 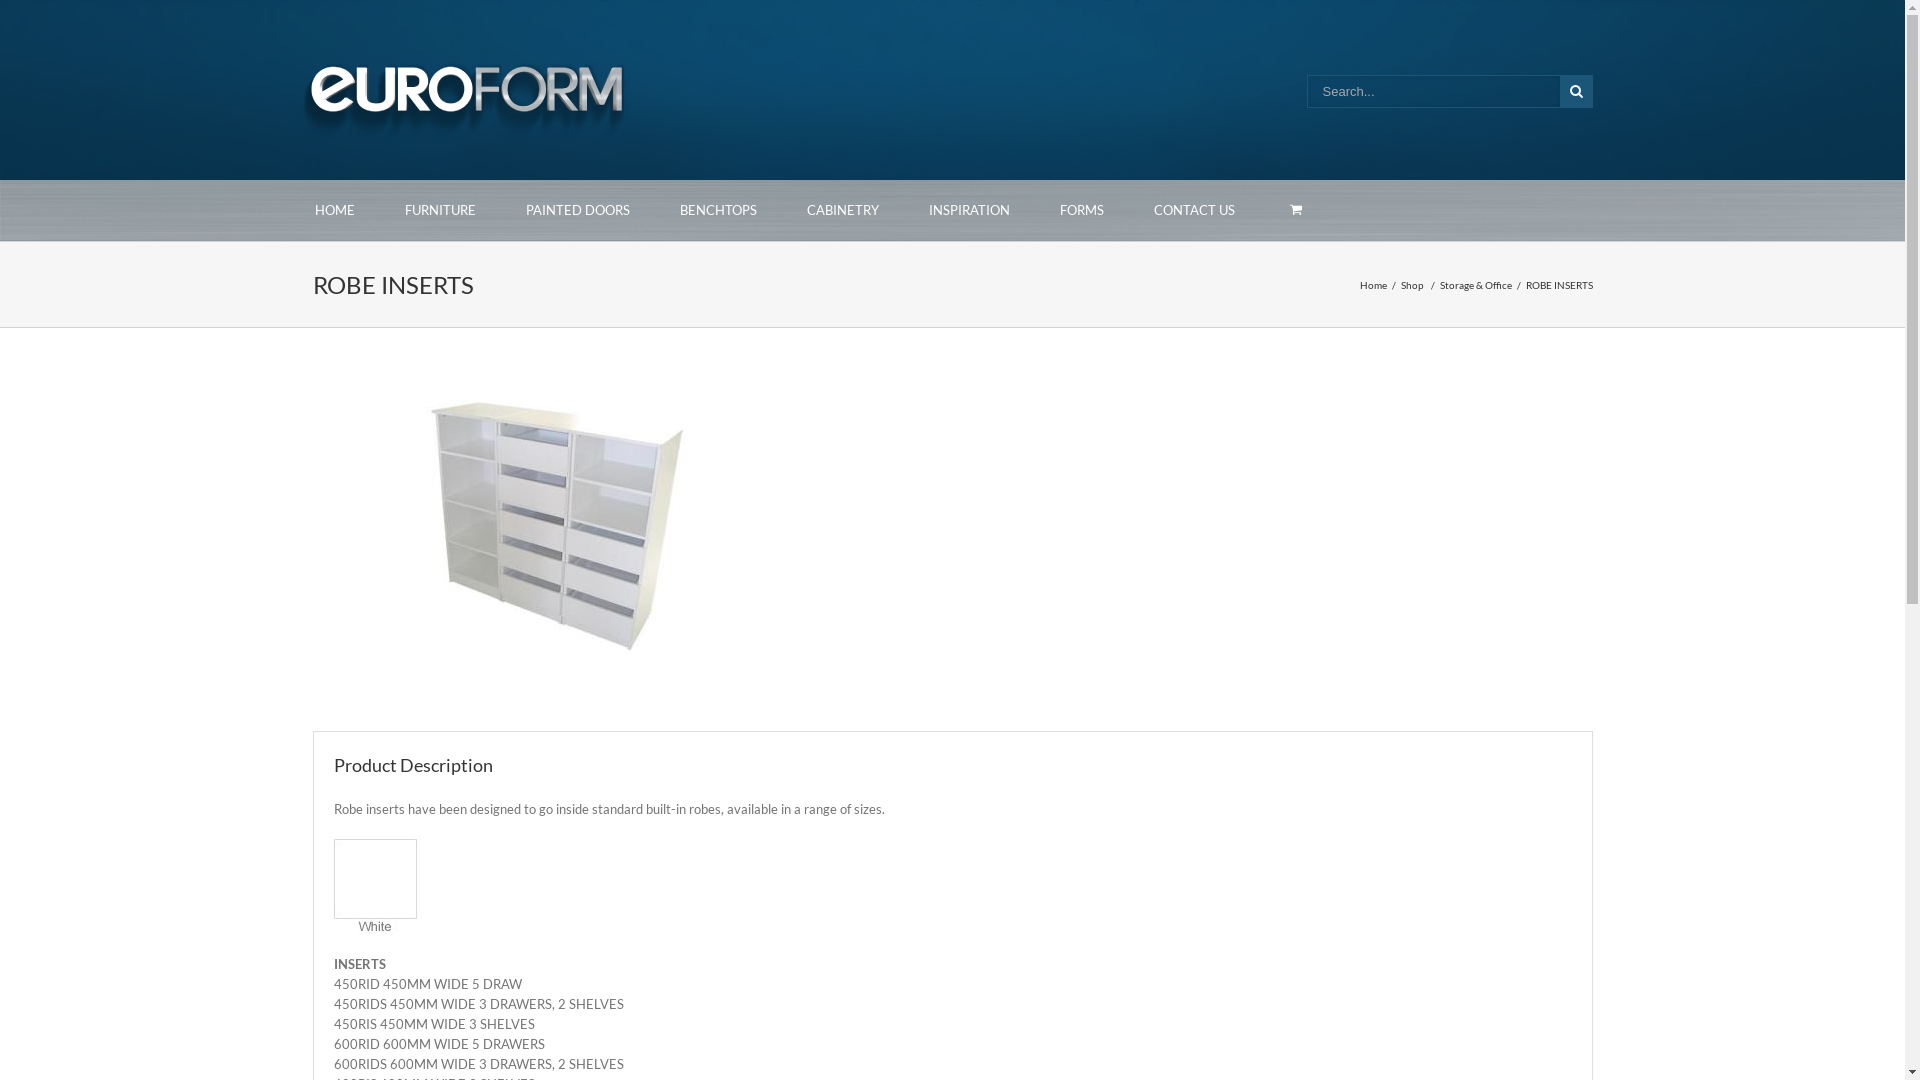 What do you see at coordinates (1081, 210) in the screenshot?
I see `FORMS` at bounding box center [1081, 210].